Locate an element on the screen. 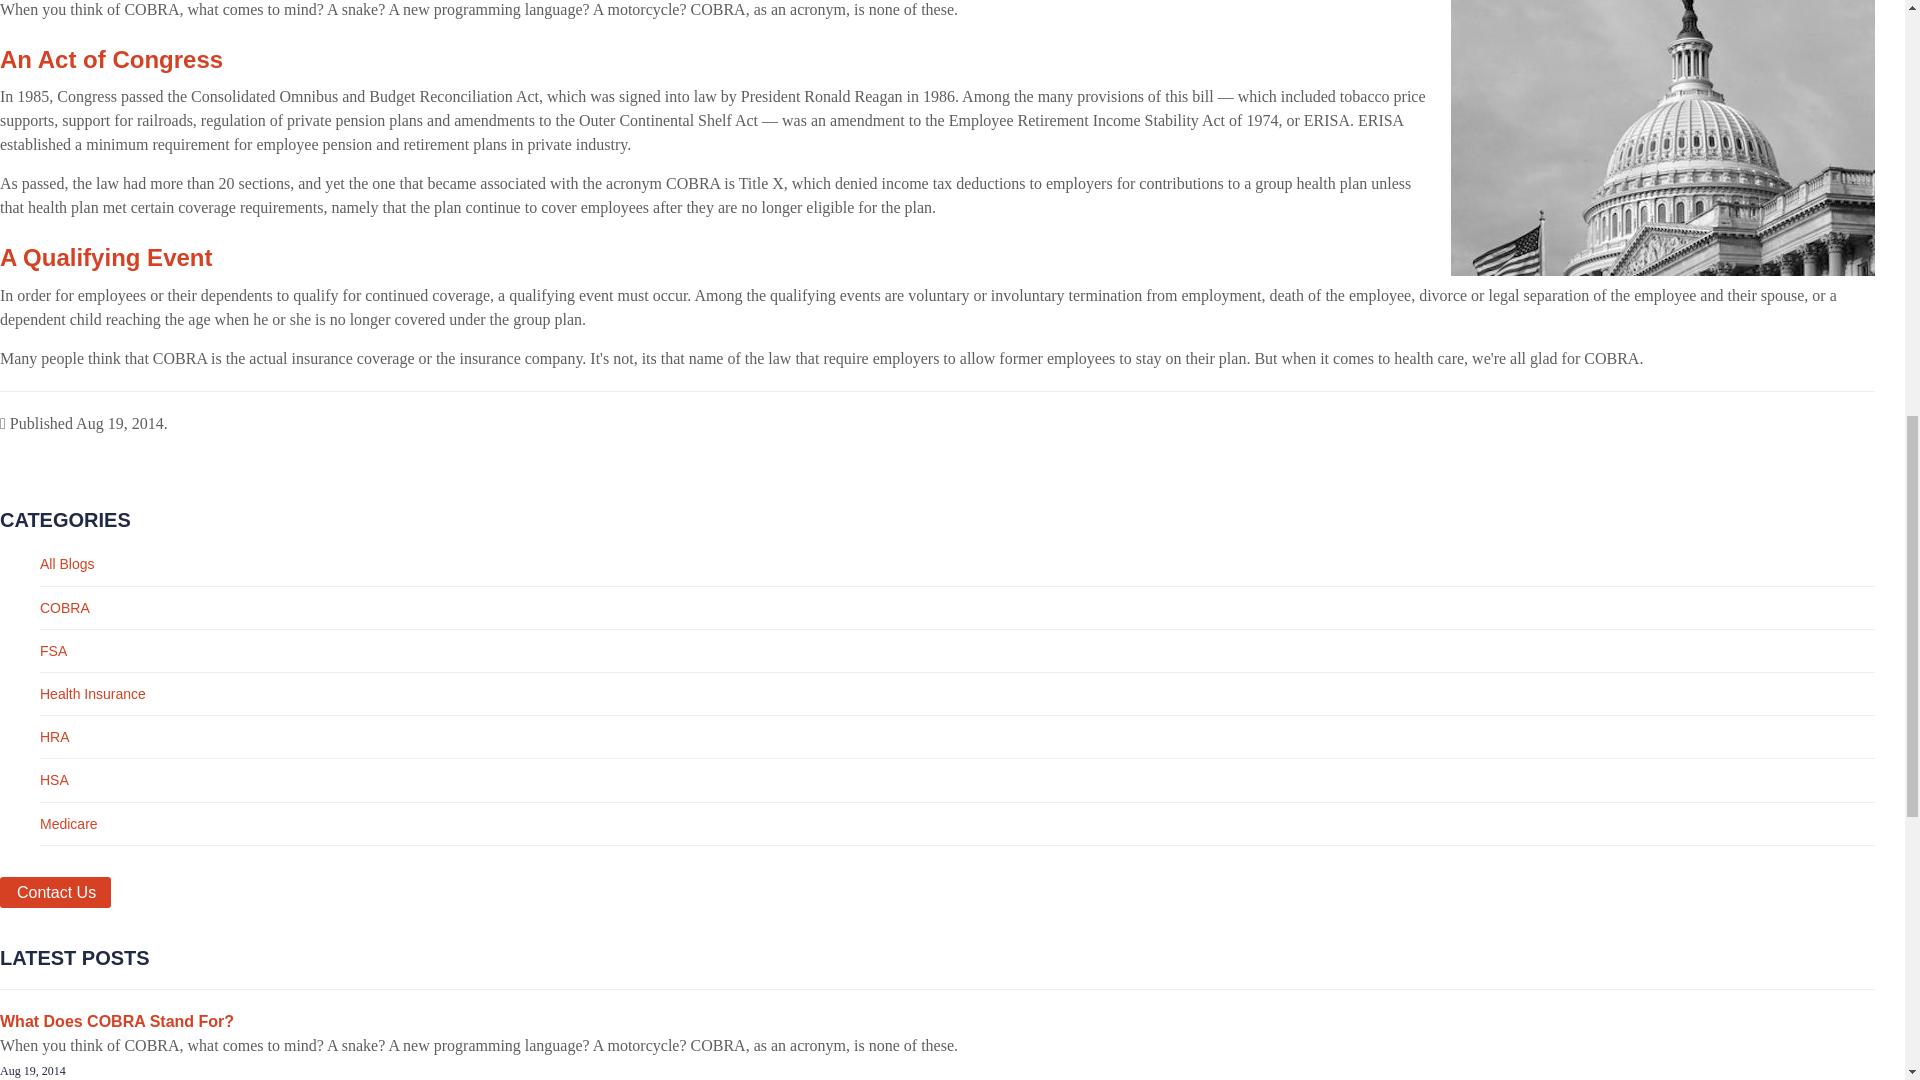 The height and width of the screenshot is (1080, 1920). Health Insurance is located at coordinates (92, 694).